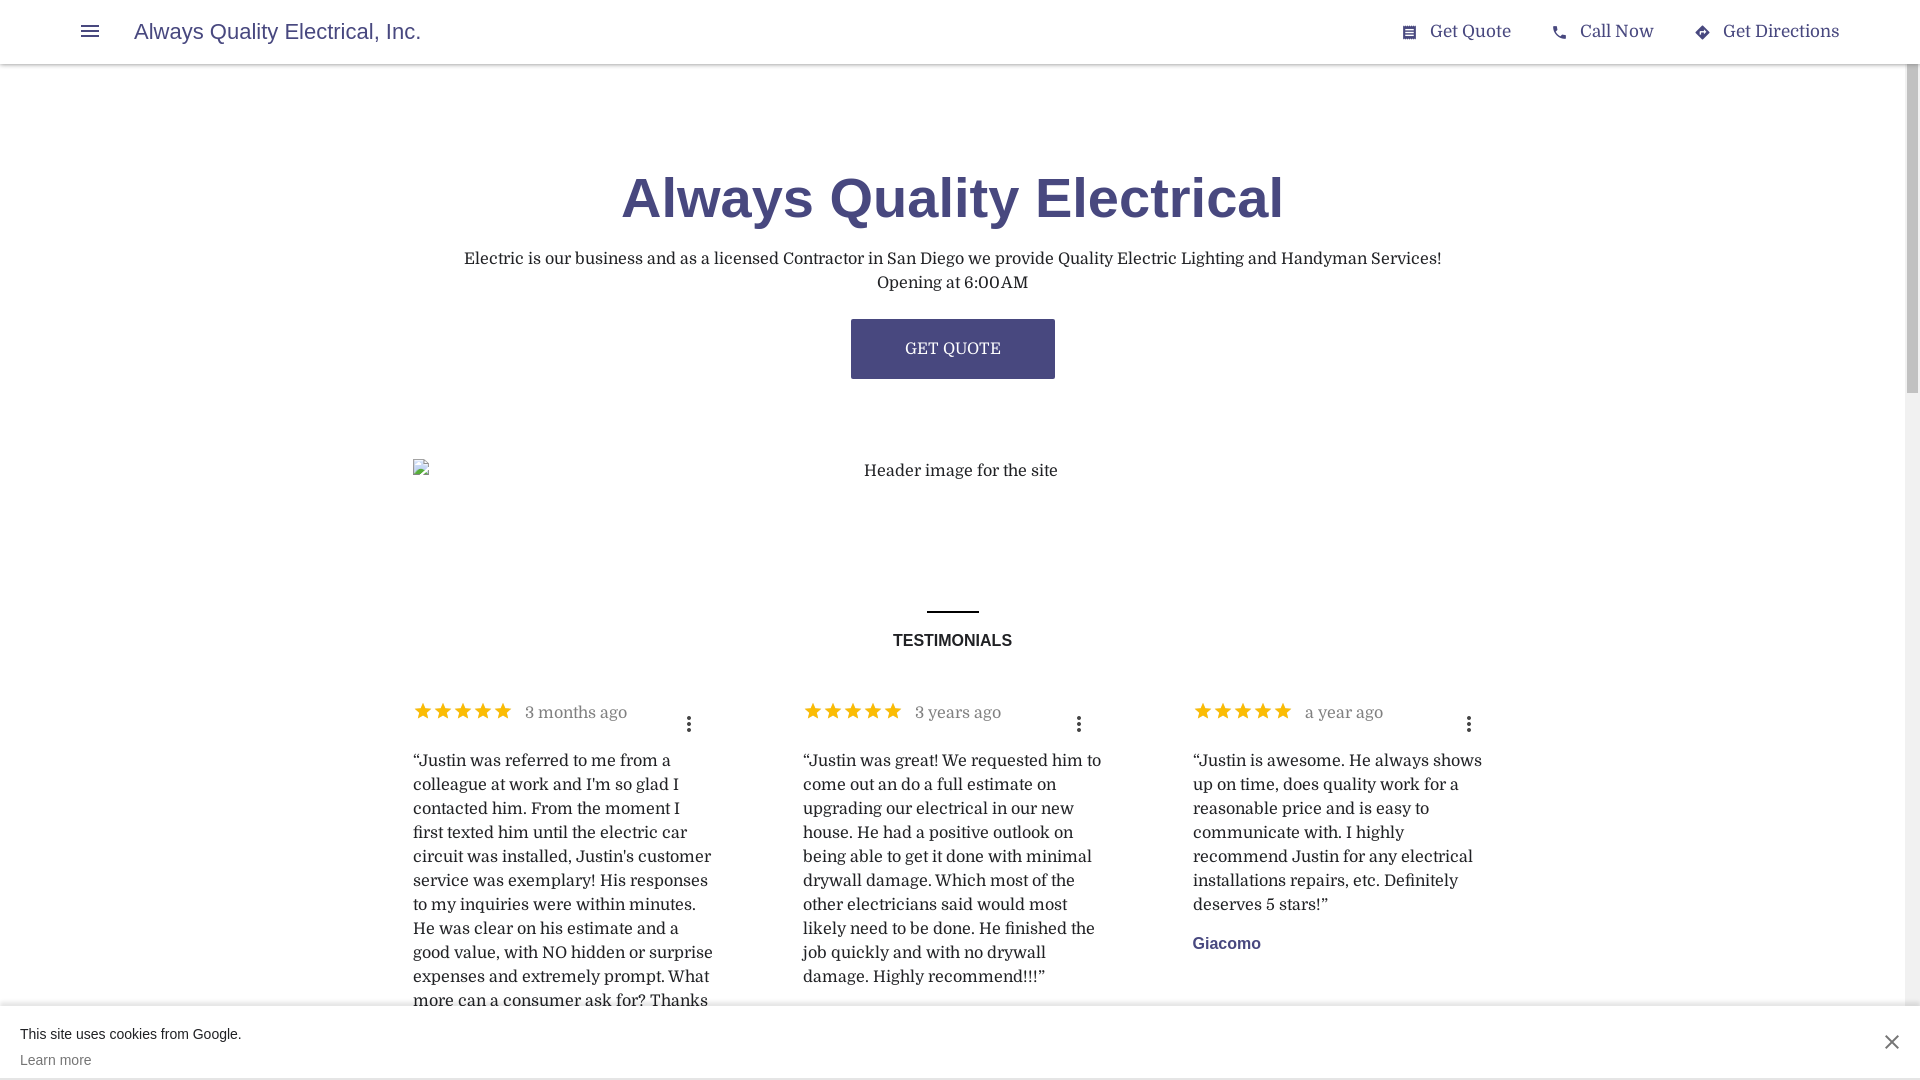  Describe the element at coordinates (131, 1060) in the screenshot. I see `Learn more` at that location.